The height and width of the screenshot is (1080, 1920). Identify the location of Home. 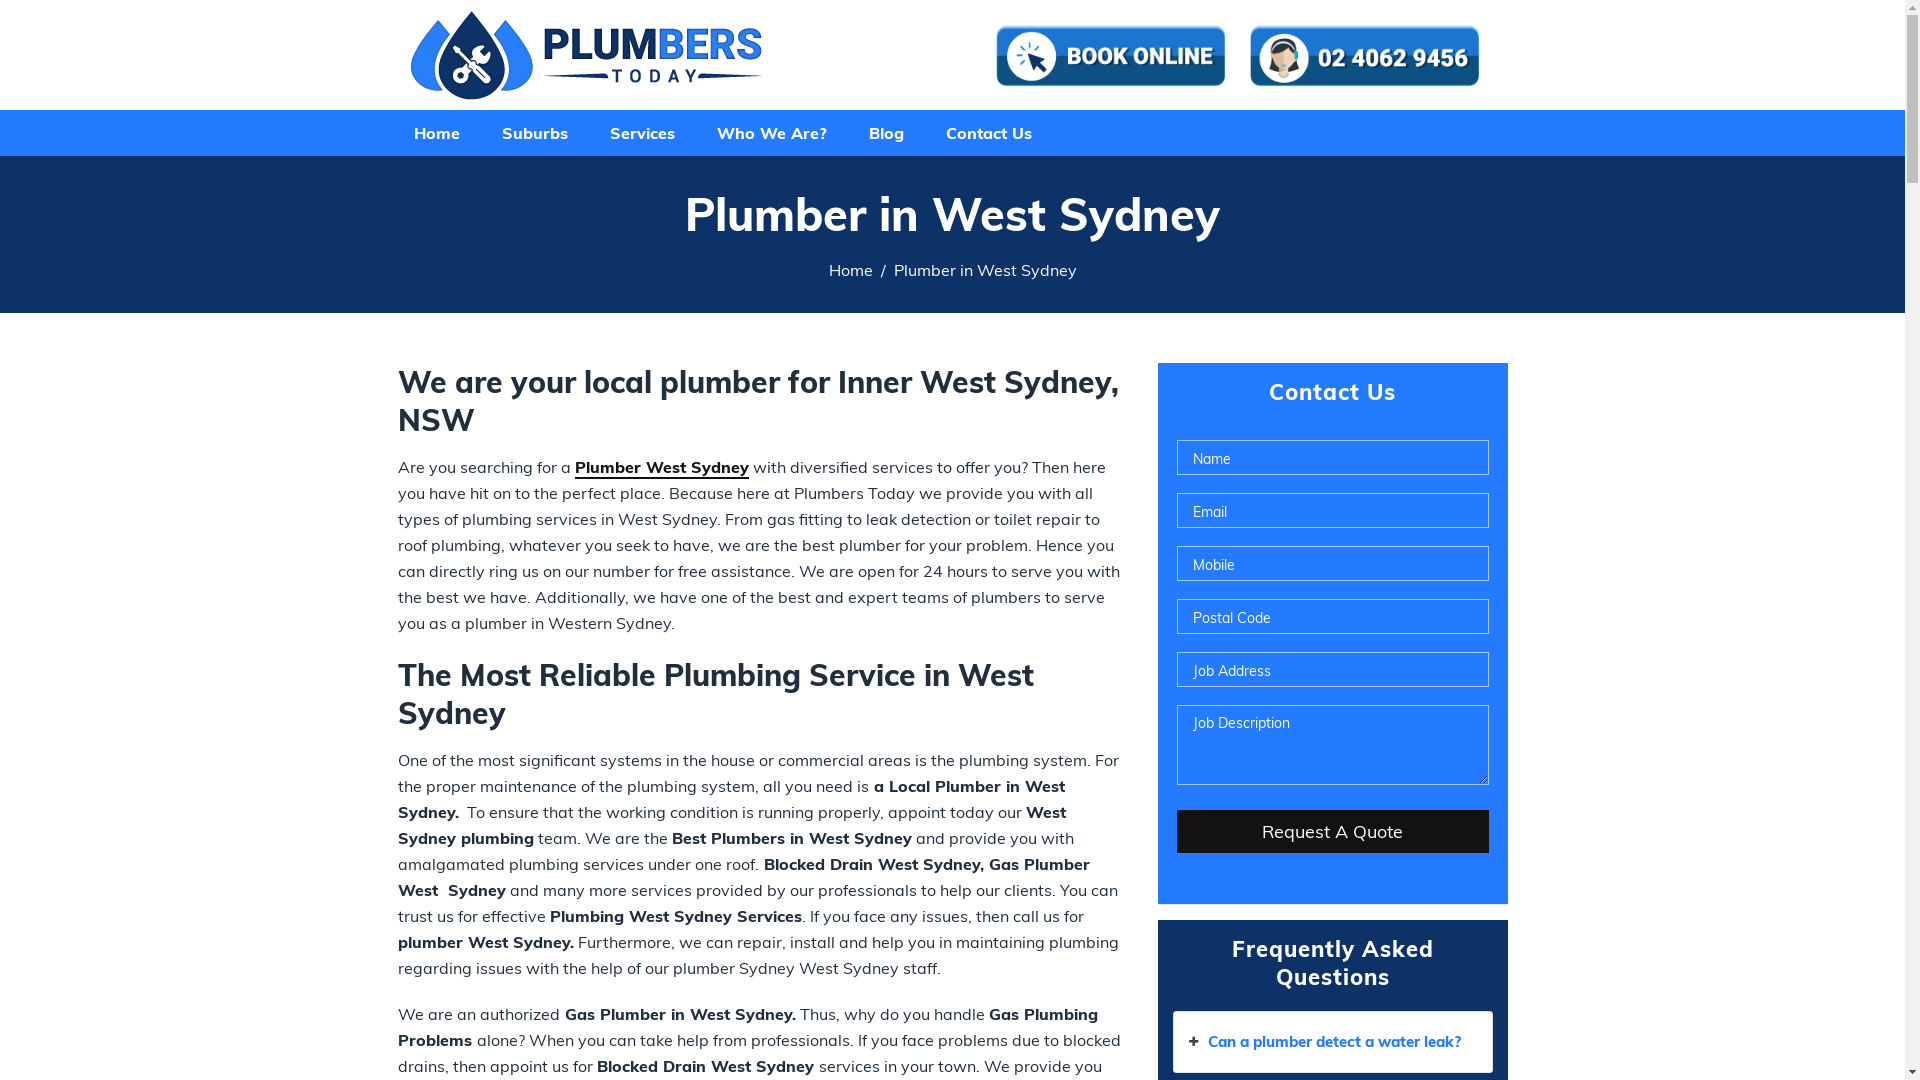
(850, 270).